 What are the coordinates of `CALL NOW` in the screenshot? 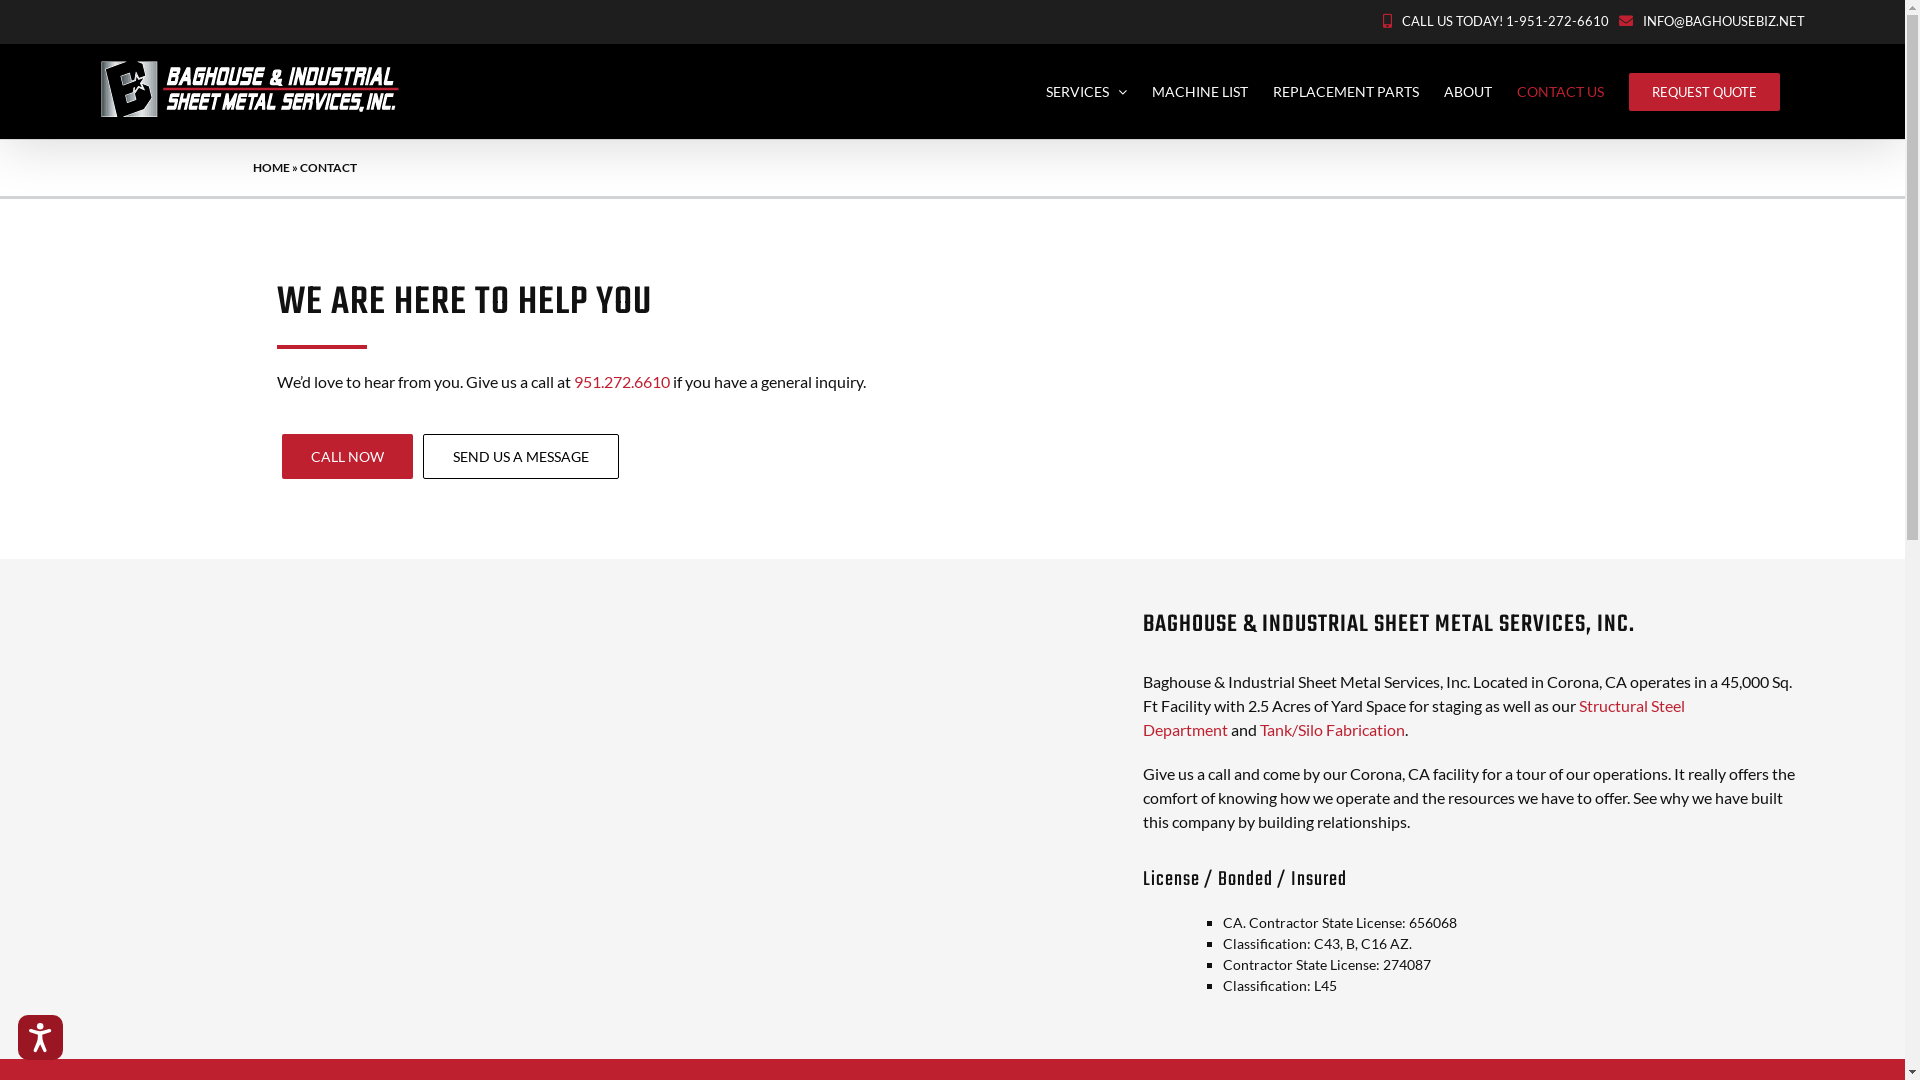 It's located at (348, 456).